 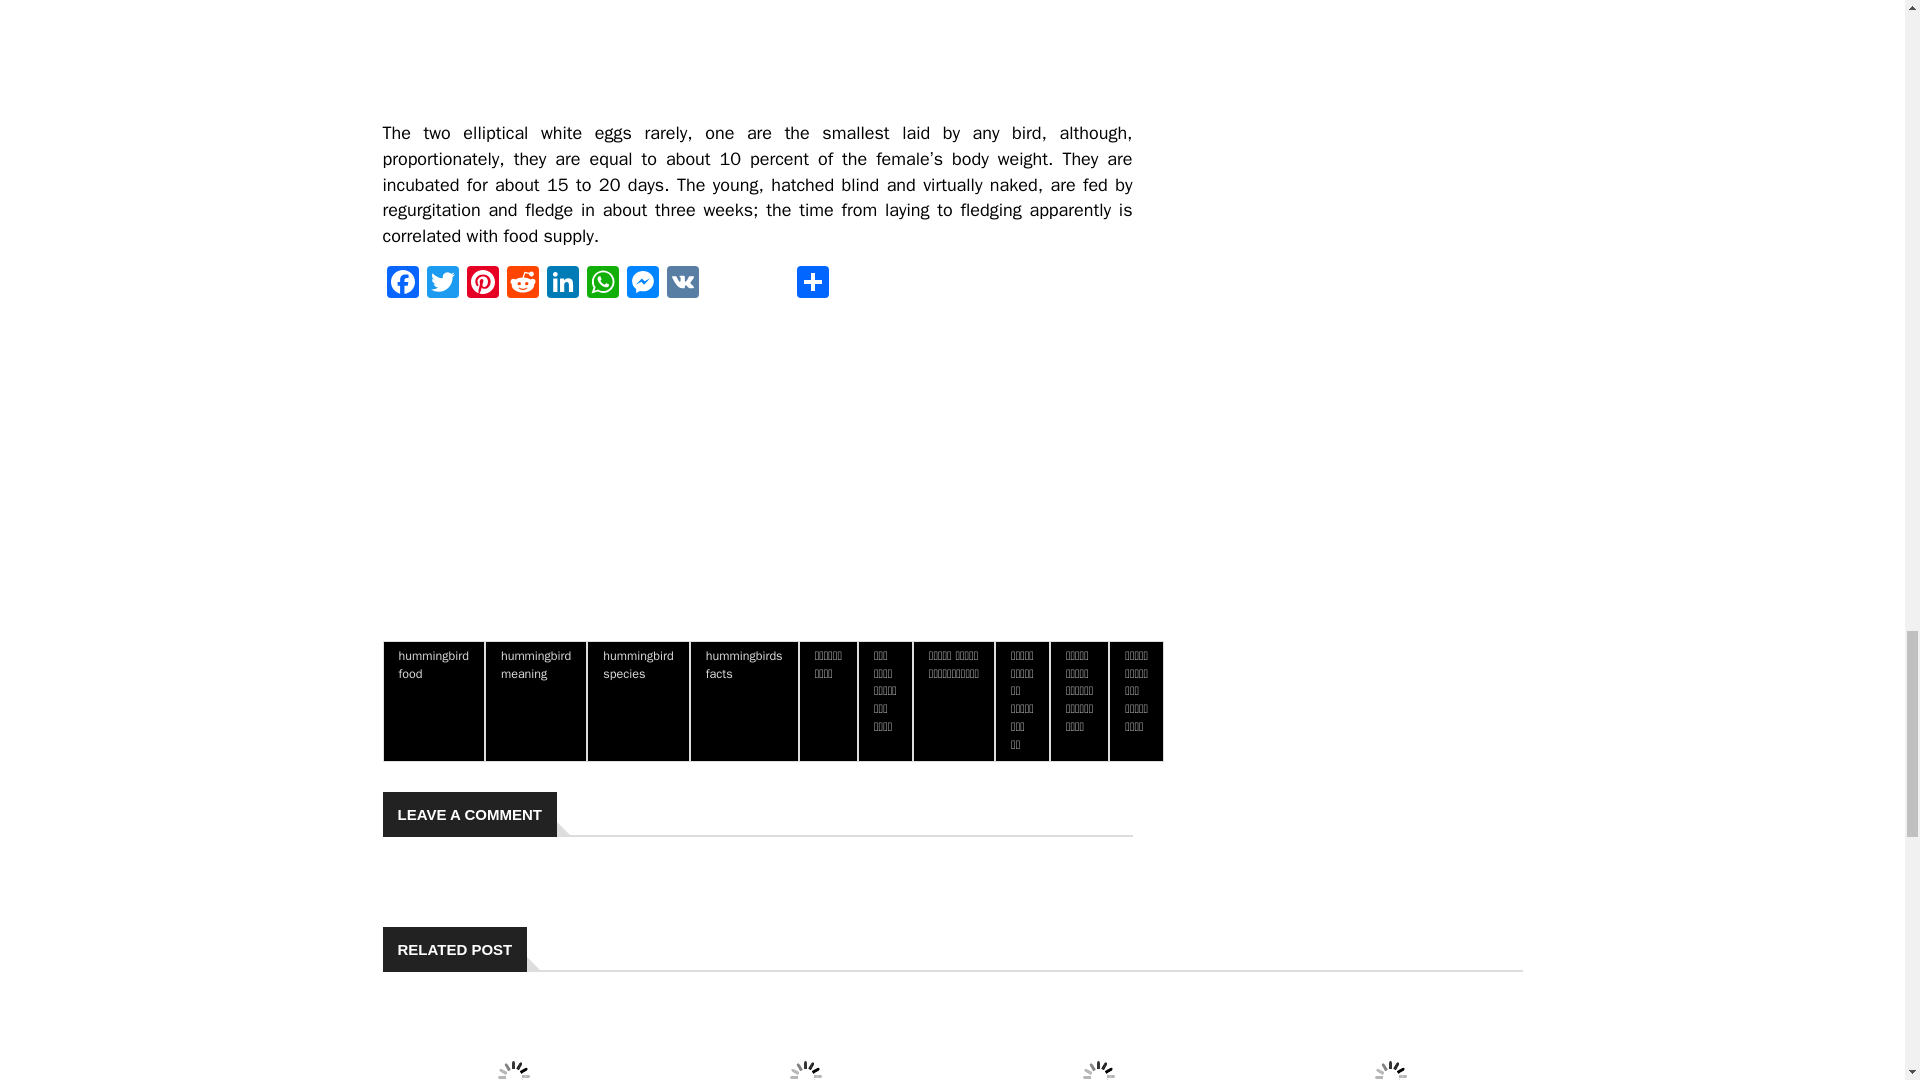 What do you see at coordinates (561, 284) in the screenshot?
I see `LinkedIn` at bounding box center [561, 284].